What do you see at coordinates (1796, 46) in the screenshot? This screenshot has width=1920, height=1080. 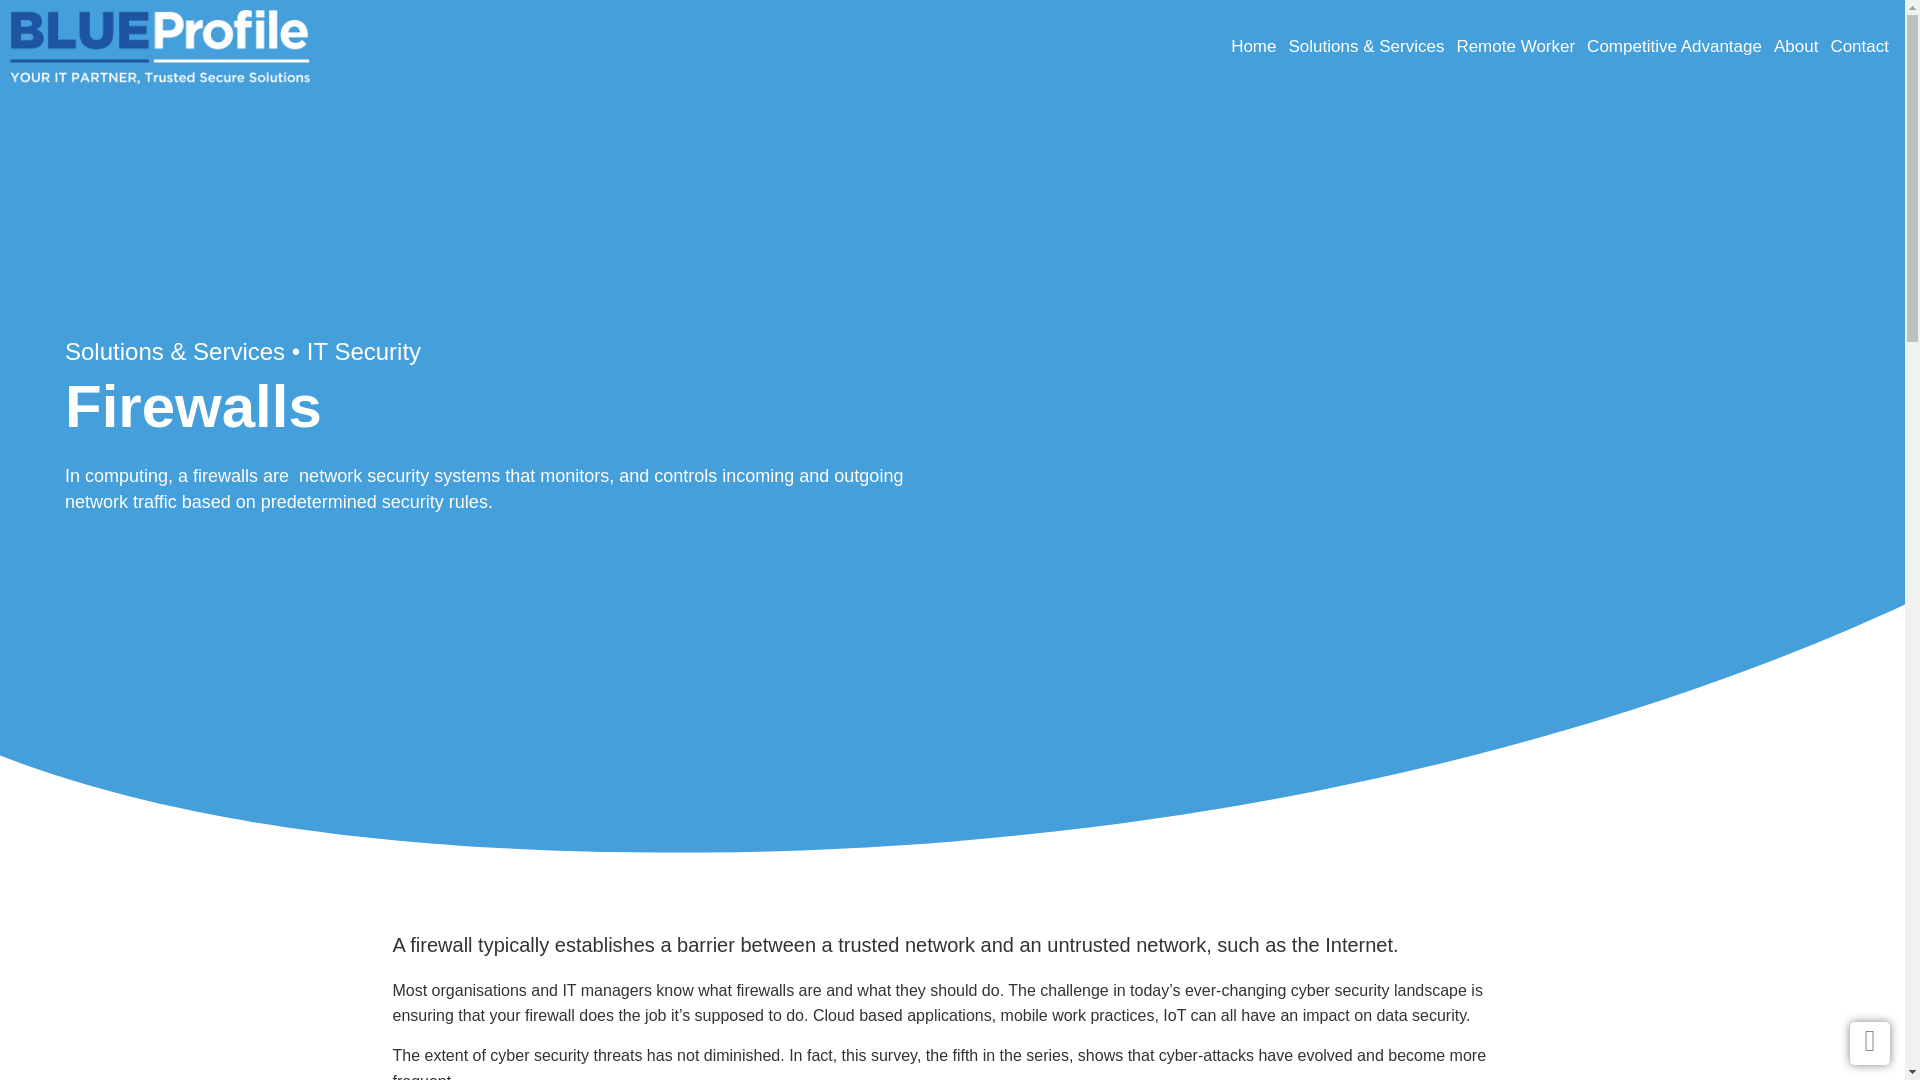 I see `About` at bounding box center [1796, 46].